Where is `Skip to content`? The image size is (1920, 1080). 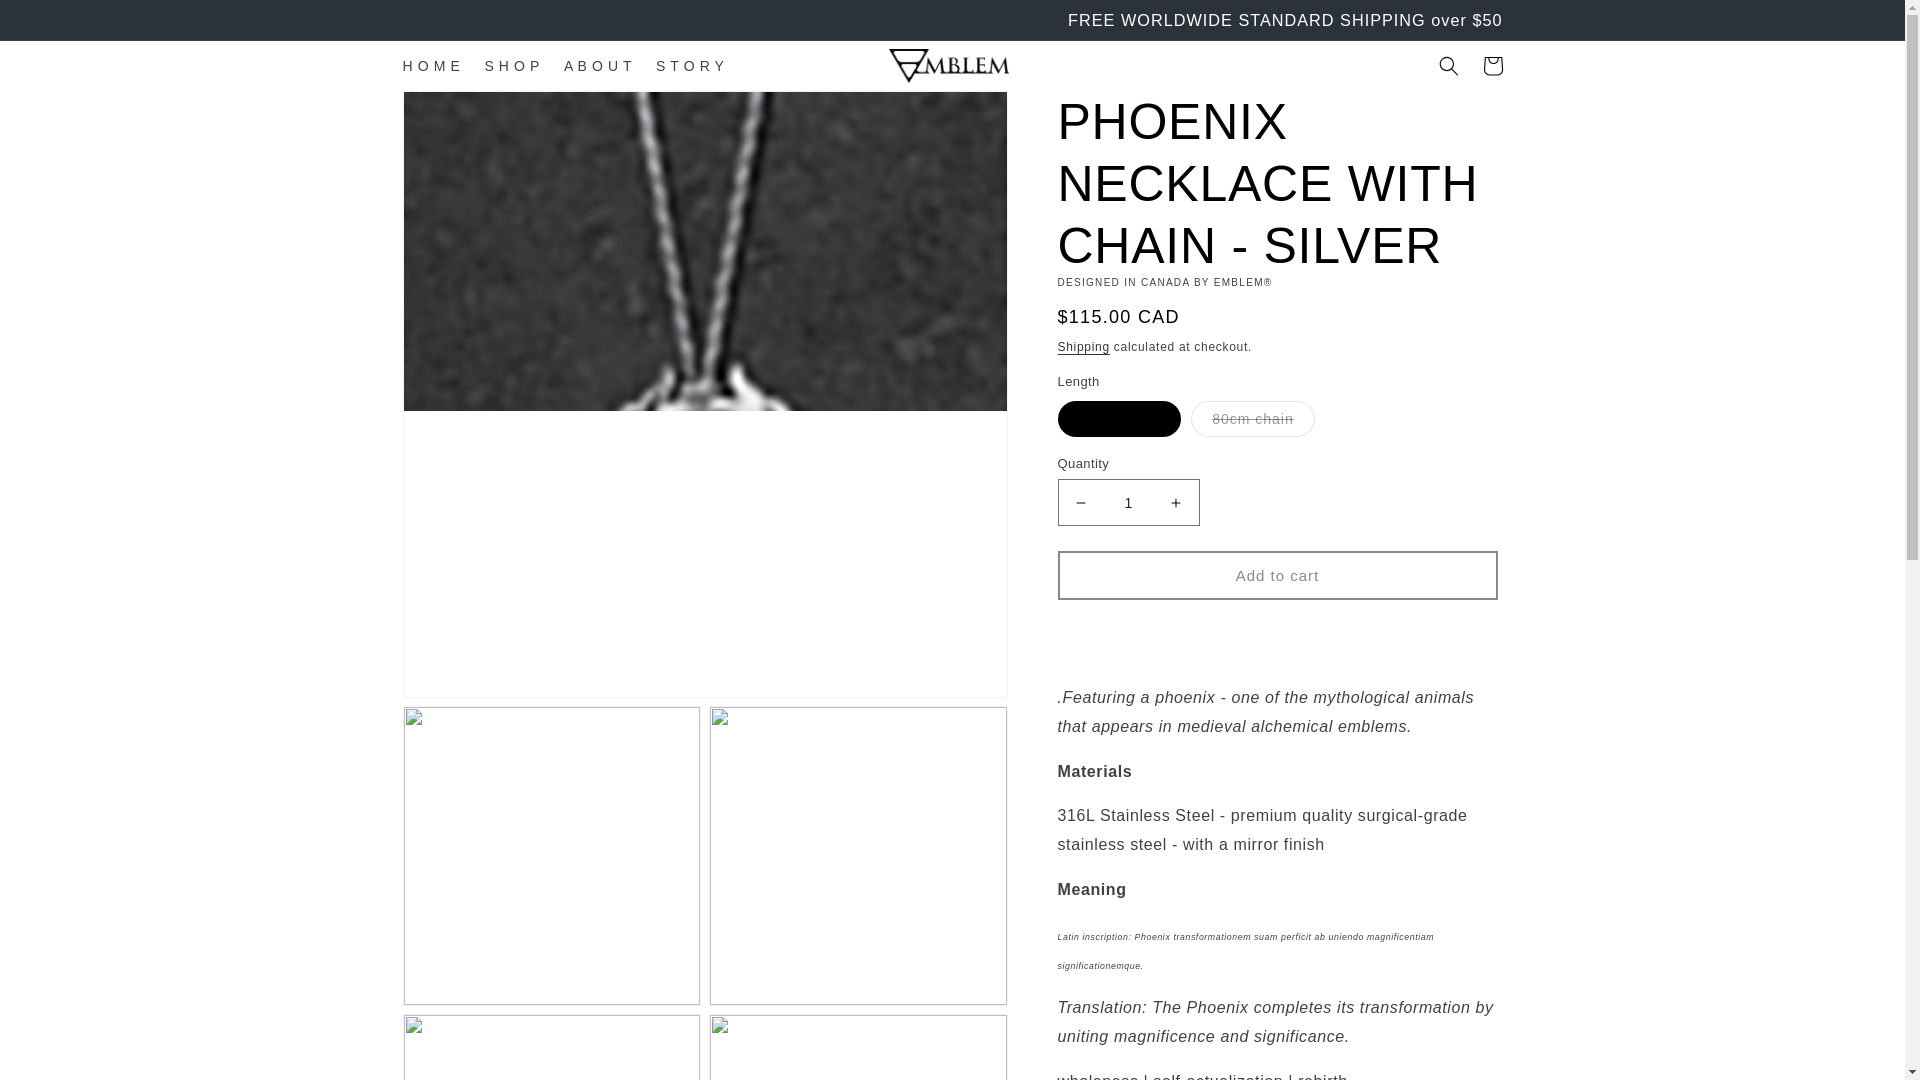
Skip to content is located at coordinates (61, 24).